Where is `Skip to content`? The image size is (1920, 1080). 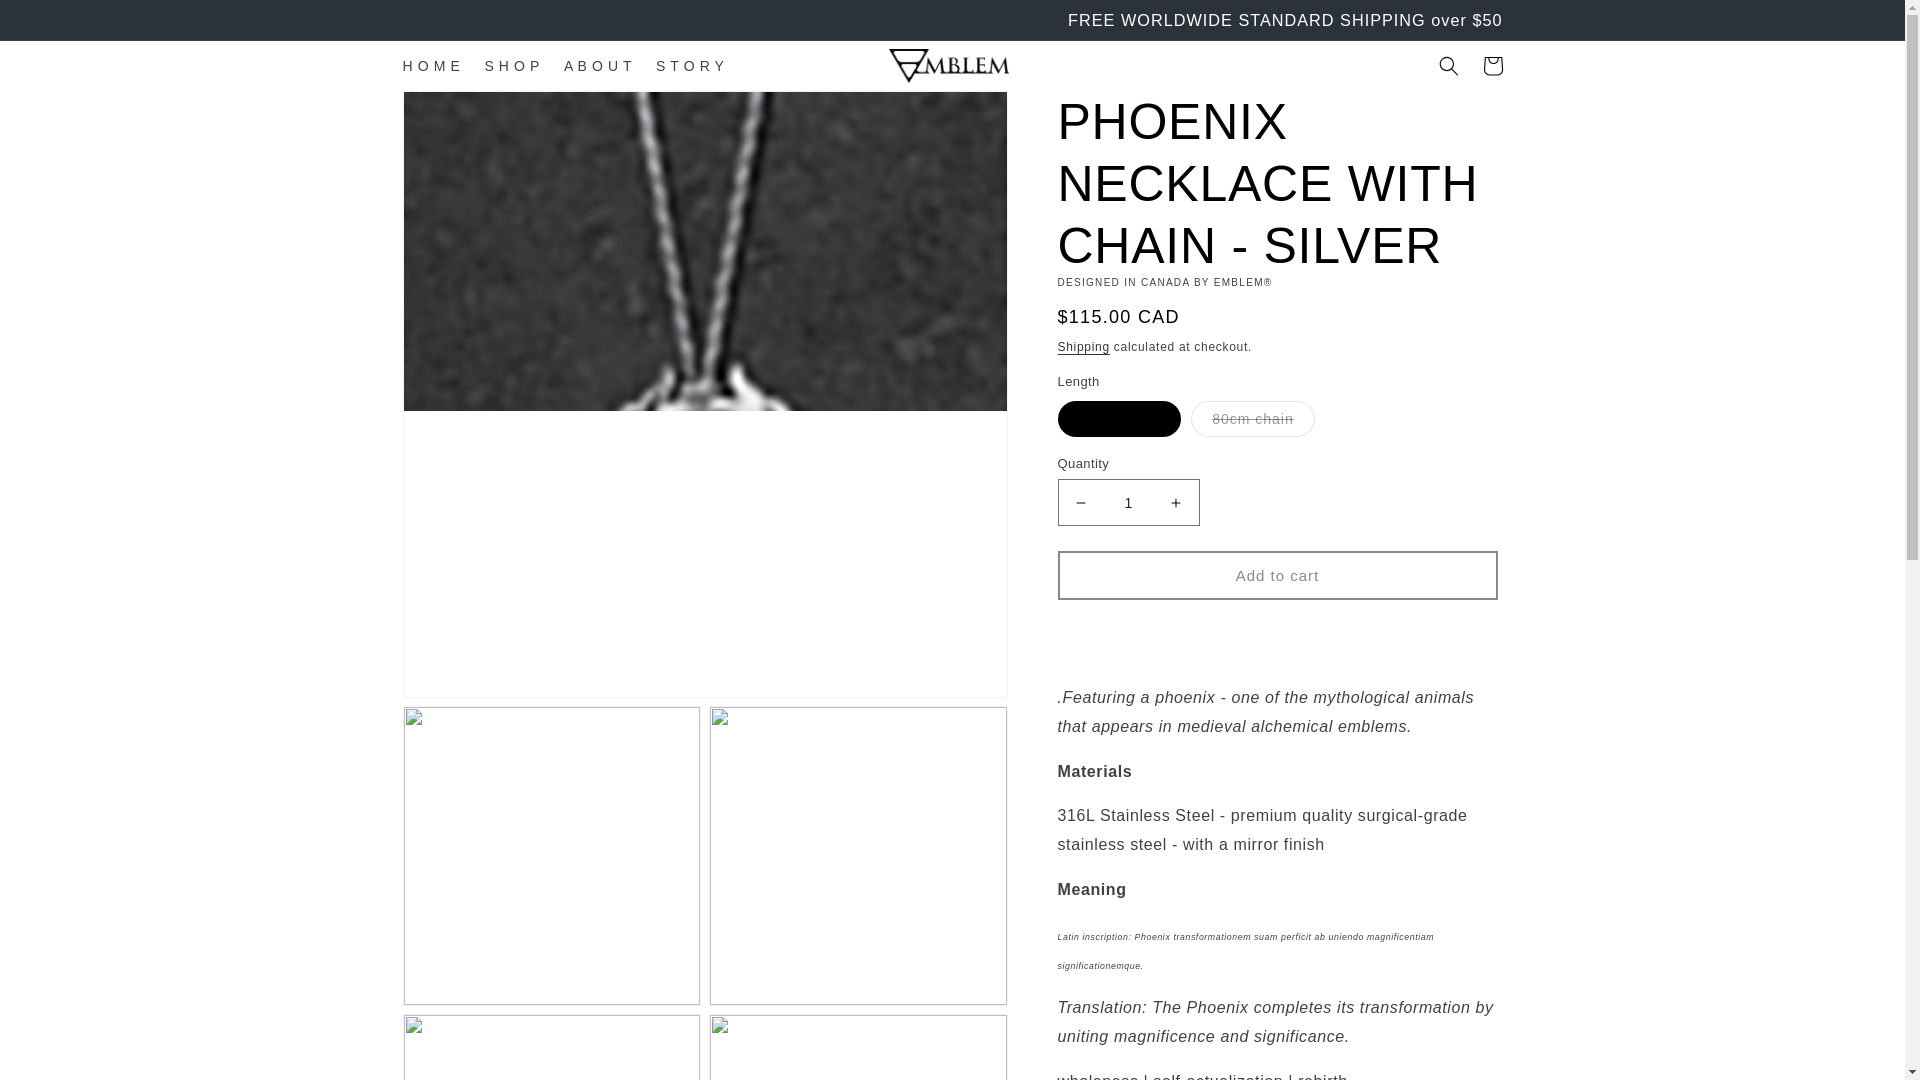
Skip to content is located at coordinates (61, 24).